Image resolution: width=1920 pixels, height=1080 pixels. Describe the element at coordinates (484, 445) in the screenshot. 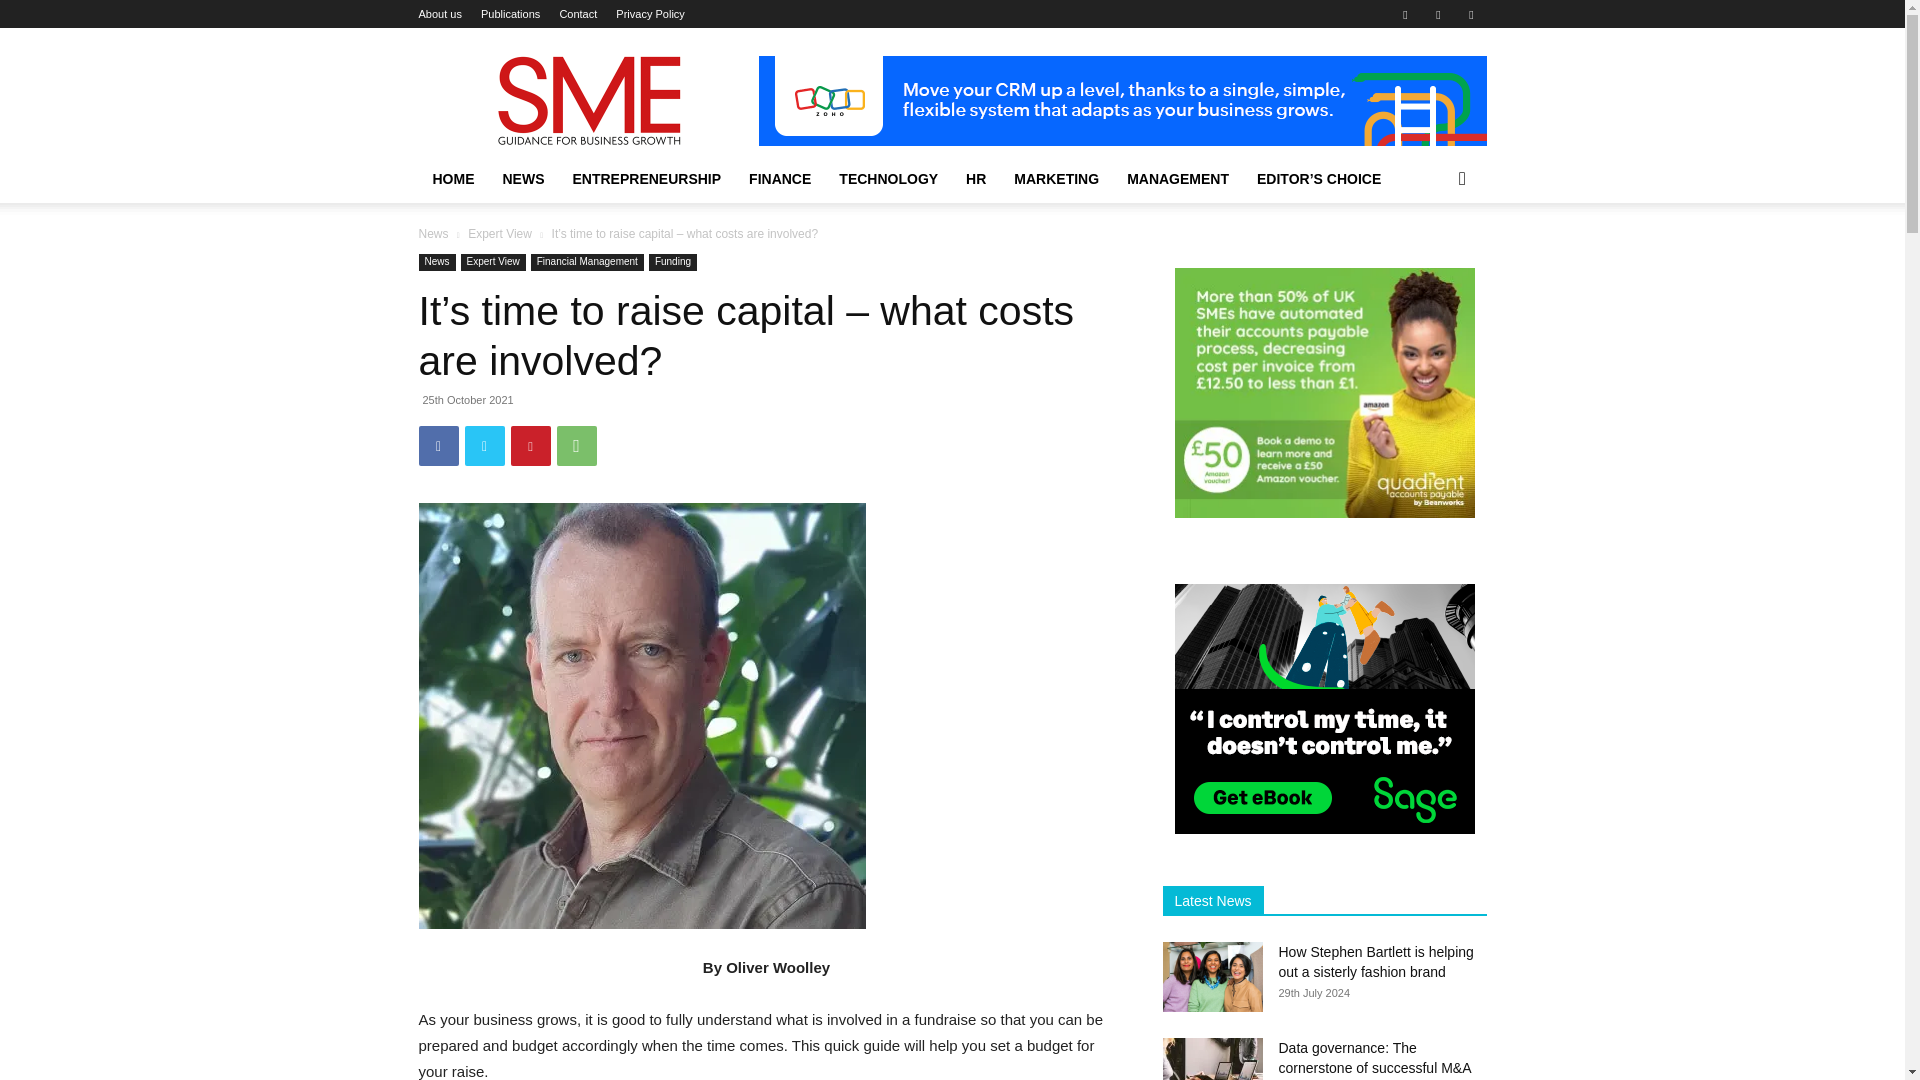

I see `Twitter` at that location.